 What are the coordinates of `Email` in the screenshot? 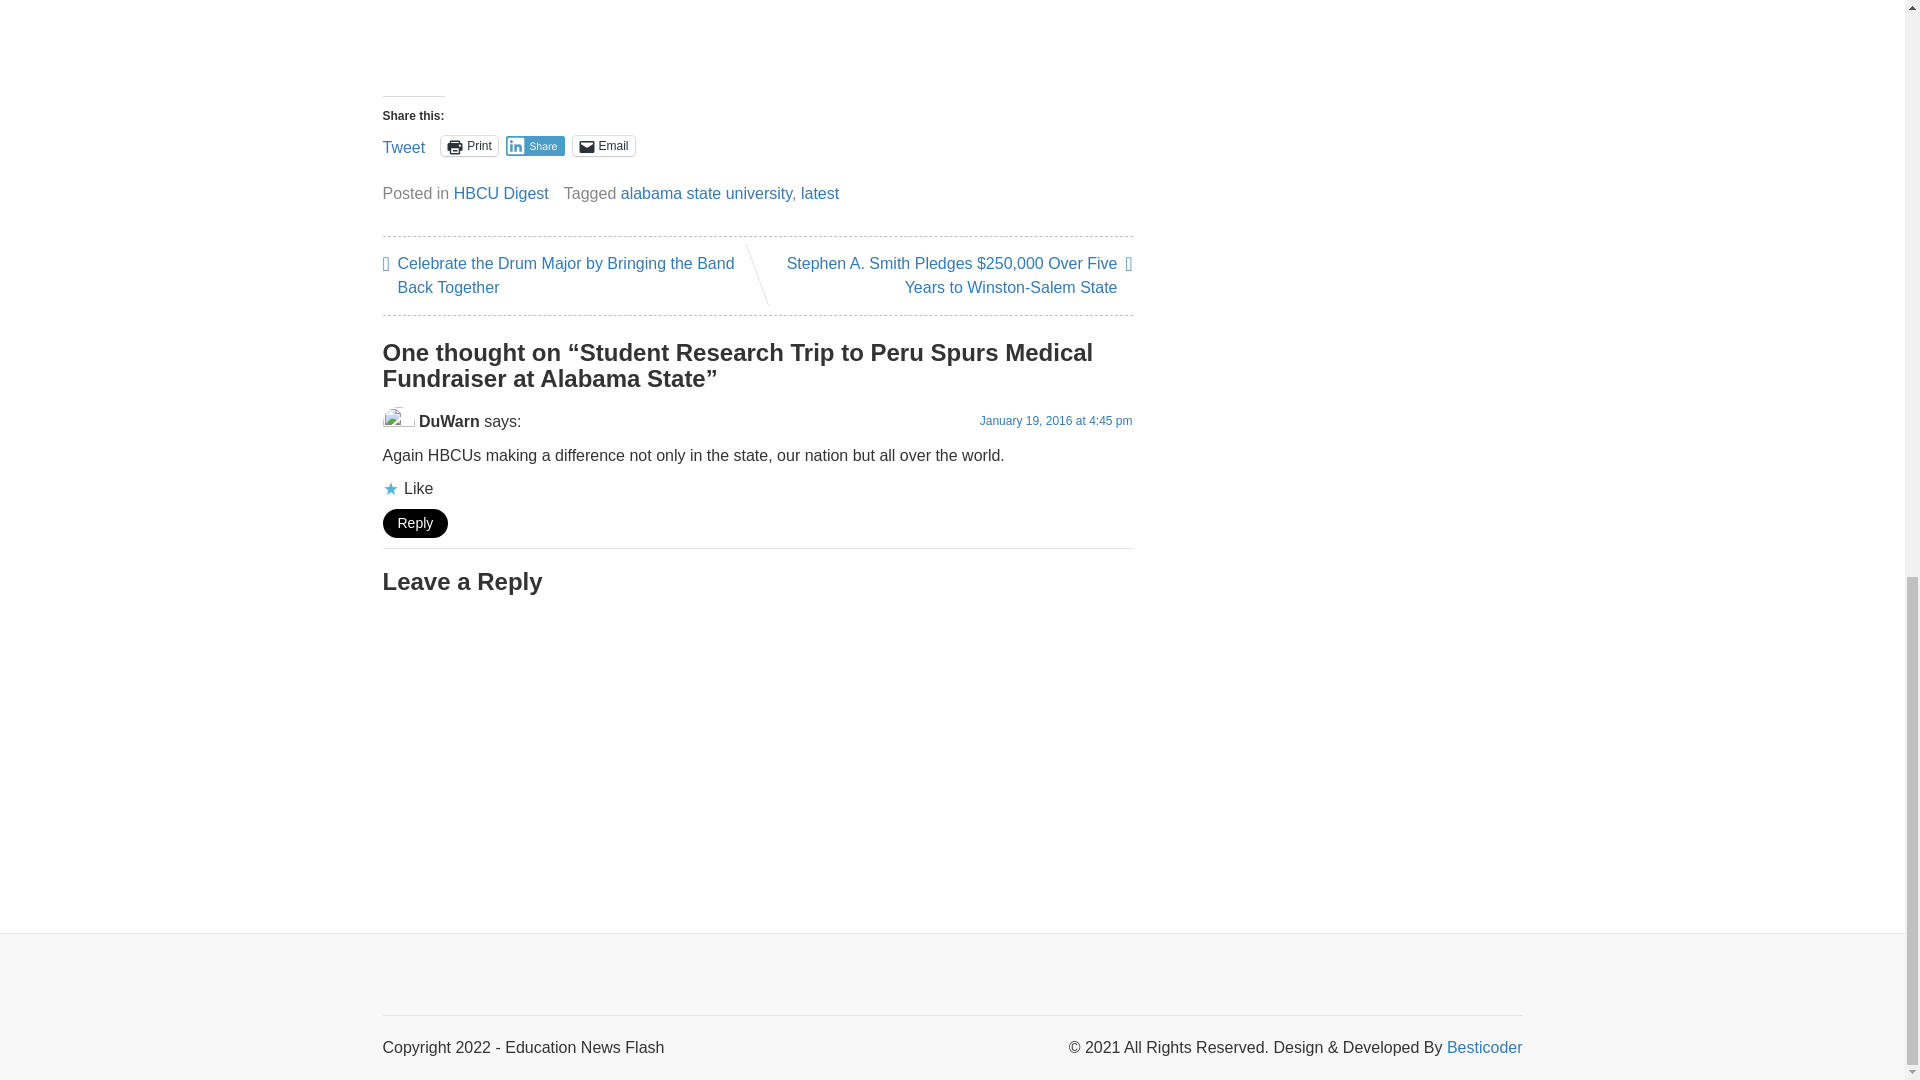 It's located at (602, 146).